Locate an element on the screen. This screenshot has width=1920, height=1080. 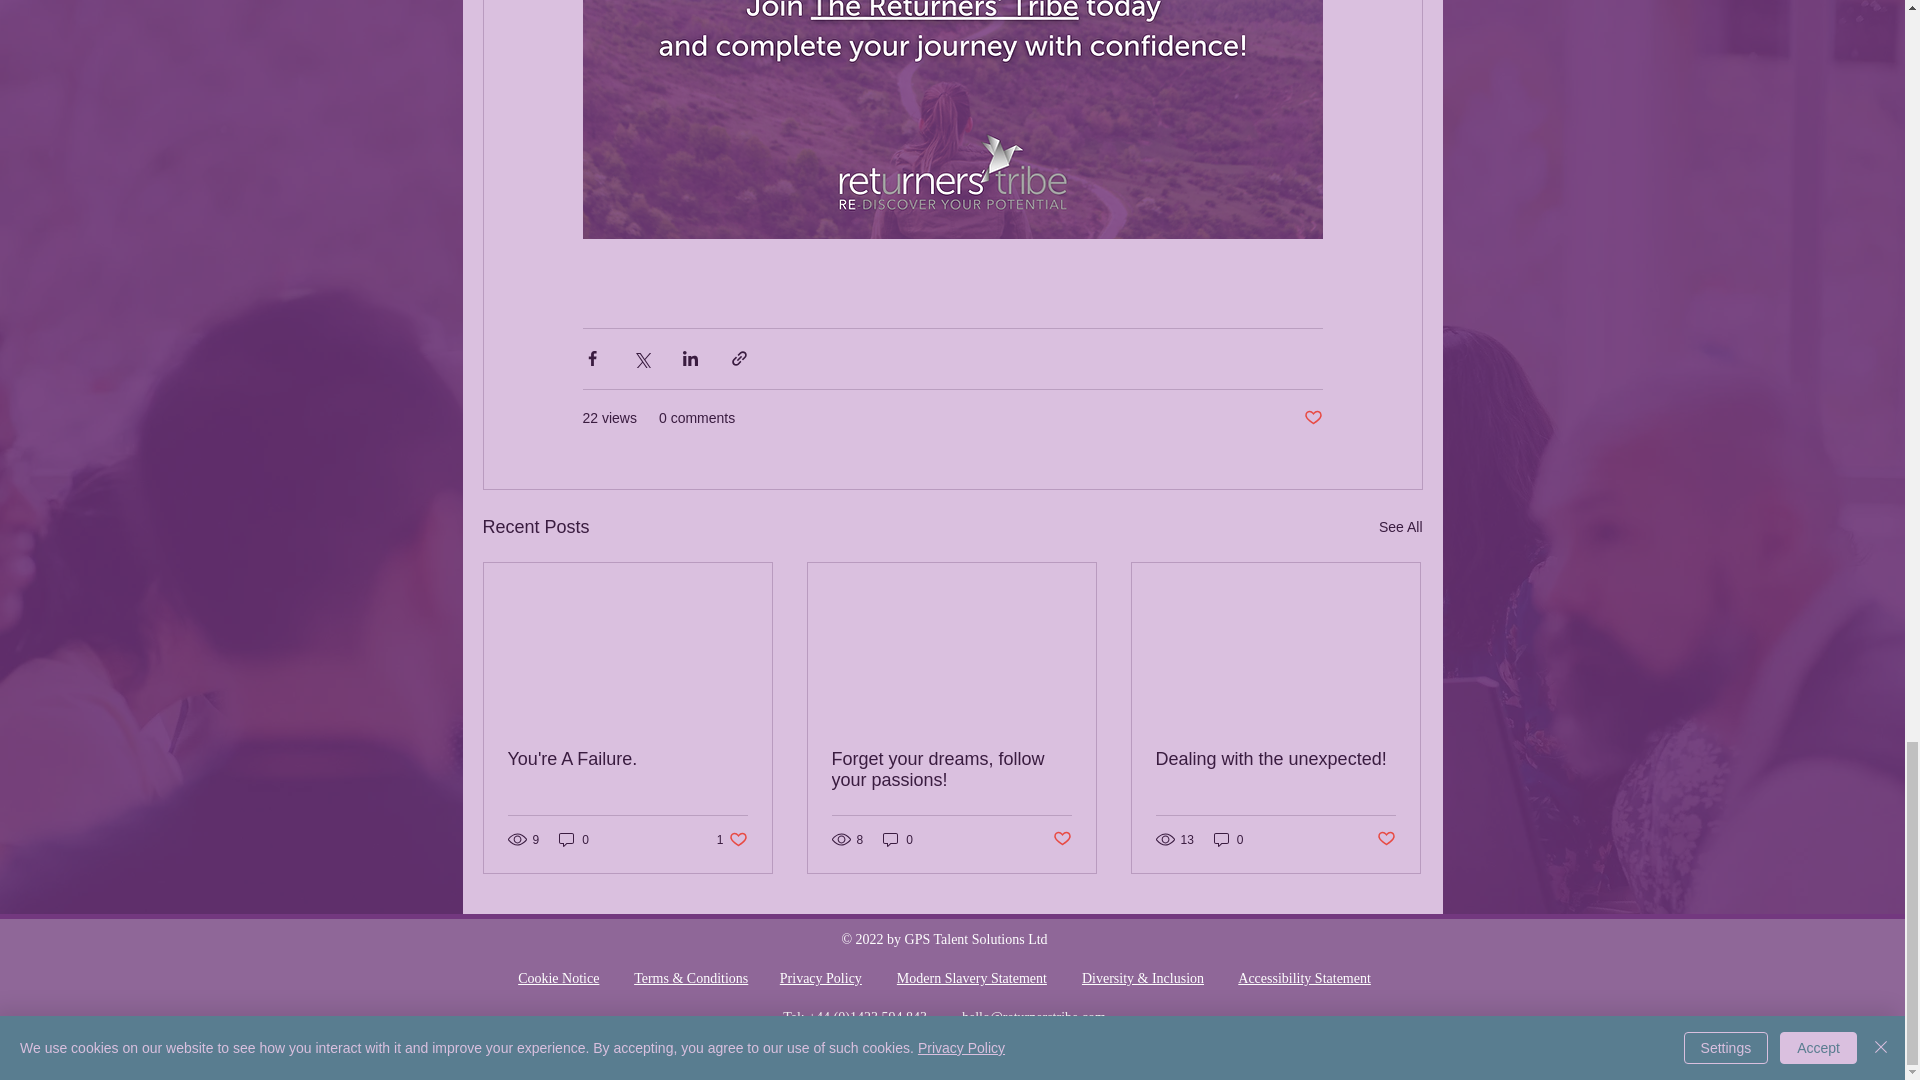
Privacy Policy is located at coordinates (820, 978).